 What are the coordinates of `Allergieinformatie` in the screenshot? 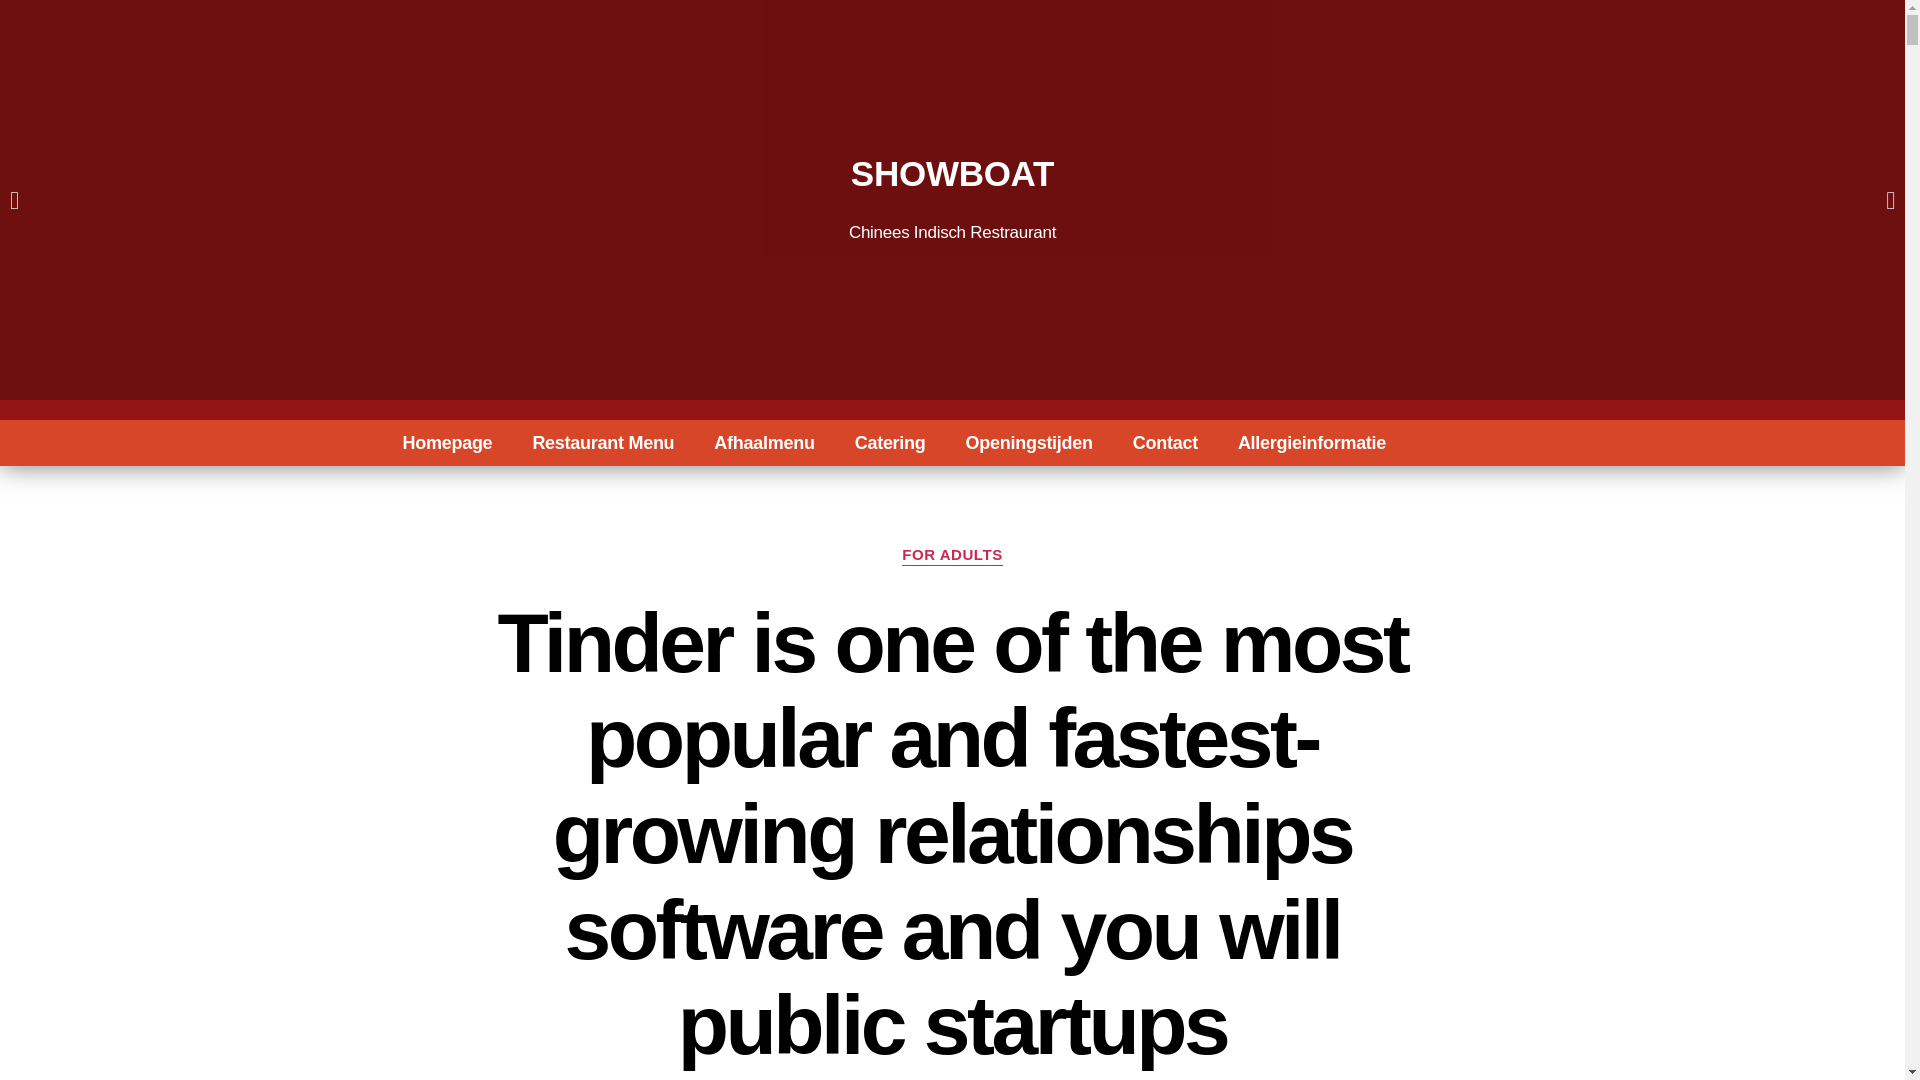 It's located at (1311, 442).